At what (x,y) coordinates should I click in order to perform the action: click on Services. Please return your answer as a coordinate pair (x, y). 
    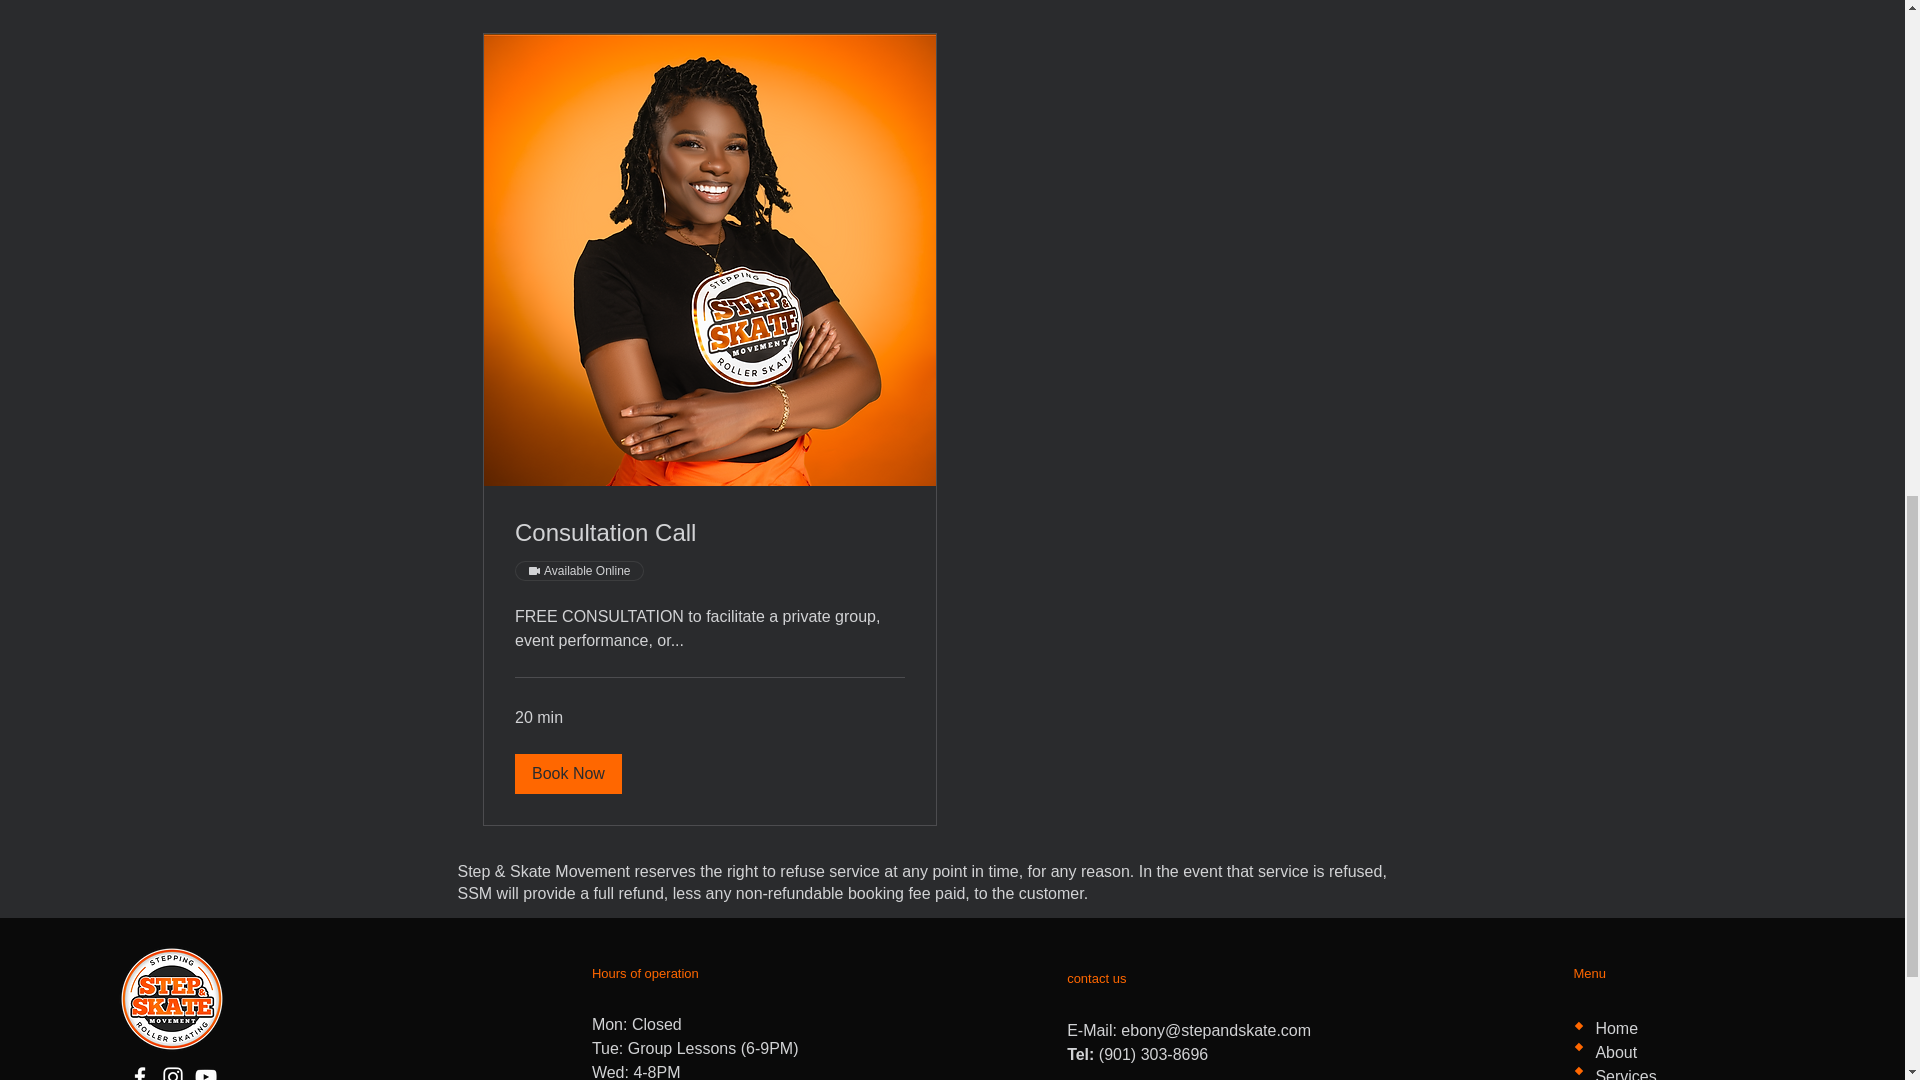
    Looking at the image, I should click on (1625, 1074).